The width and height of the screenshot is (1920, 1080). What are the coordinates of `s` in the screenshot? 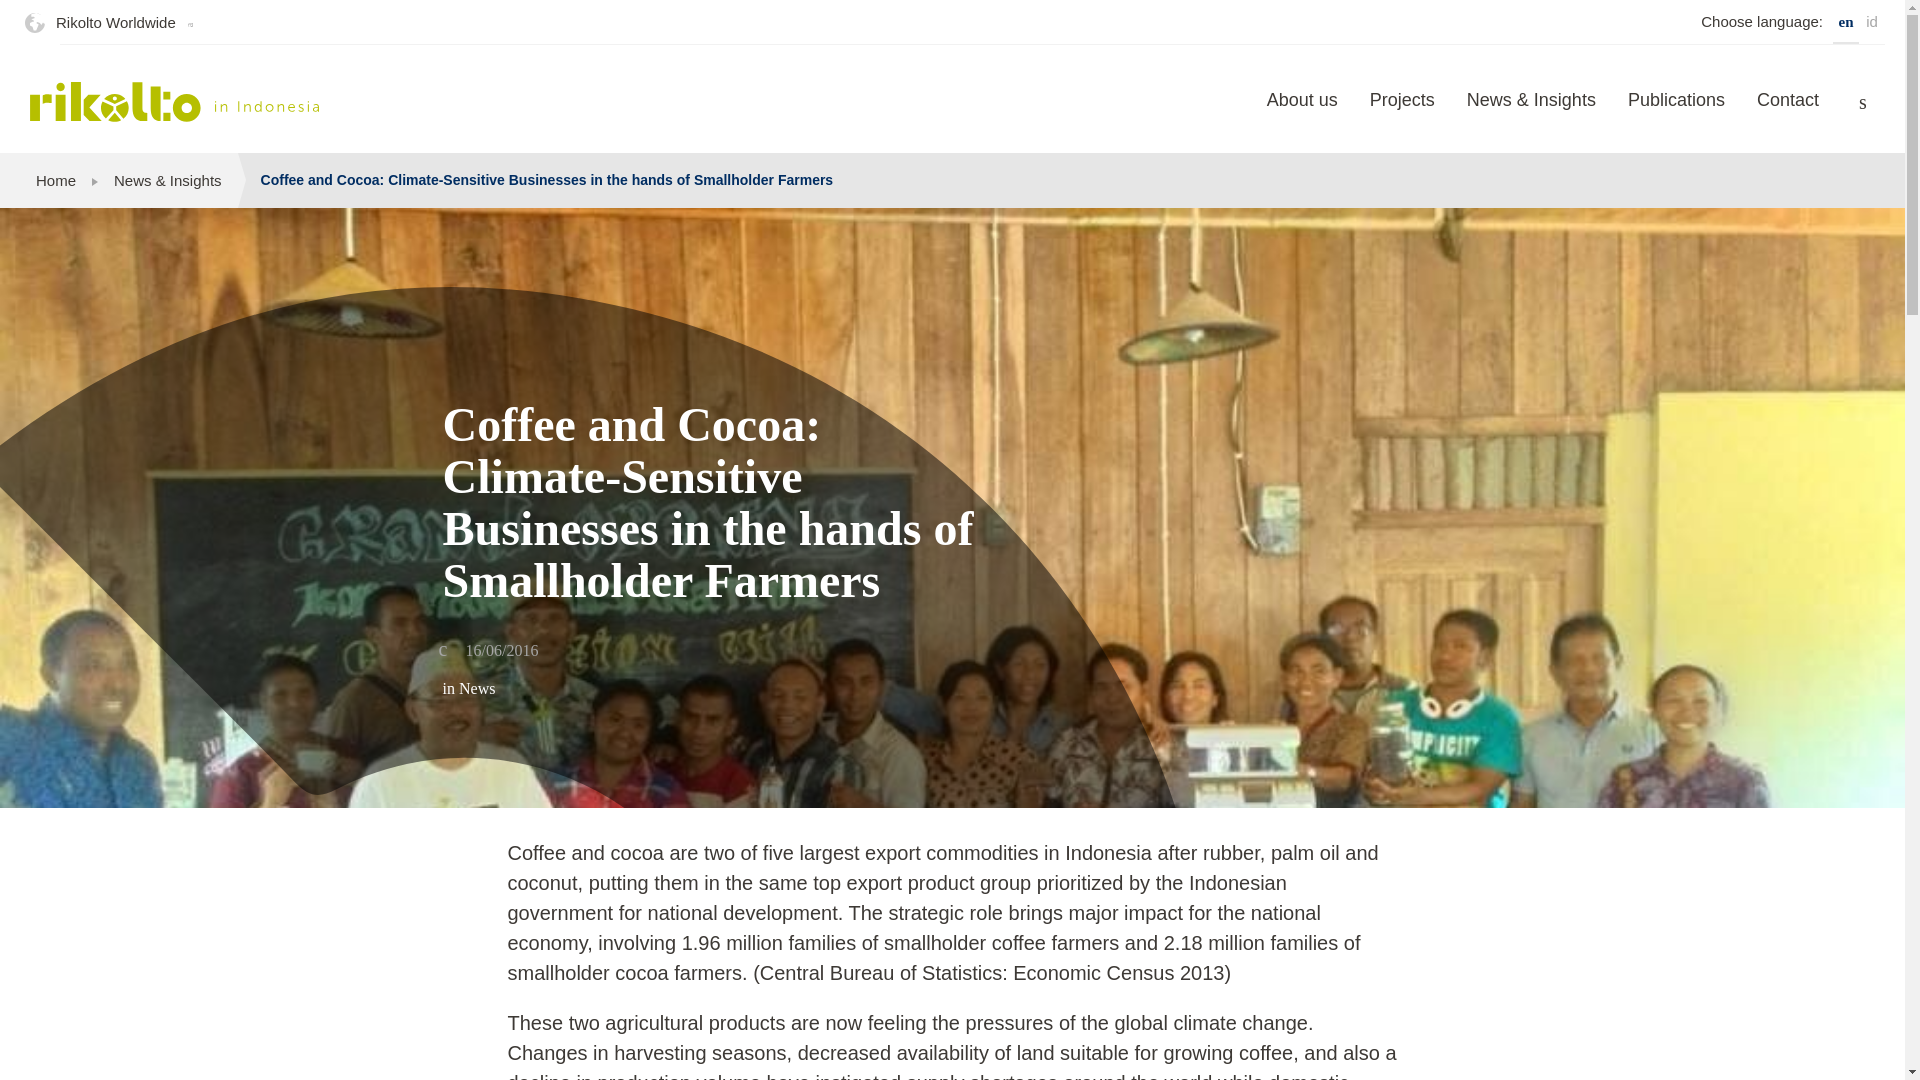 It's located at (1863, 102).